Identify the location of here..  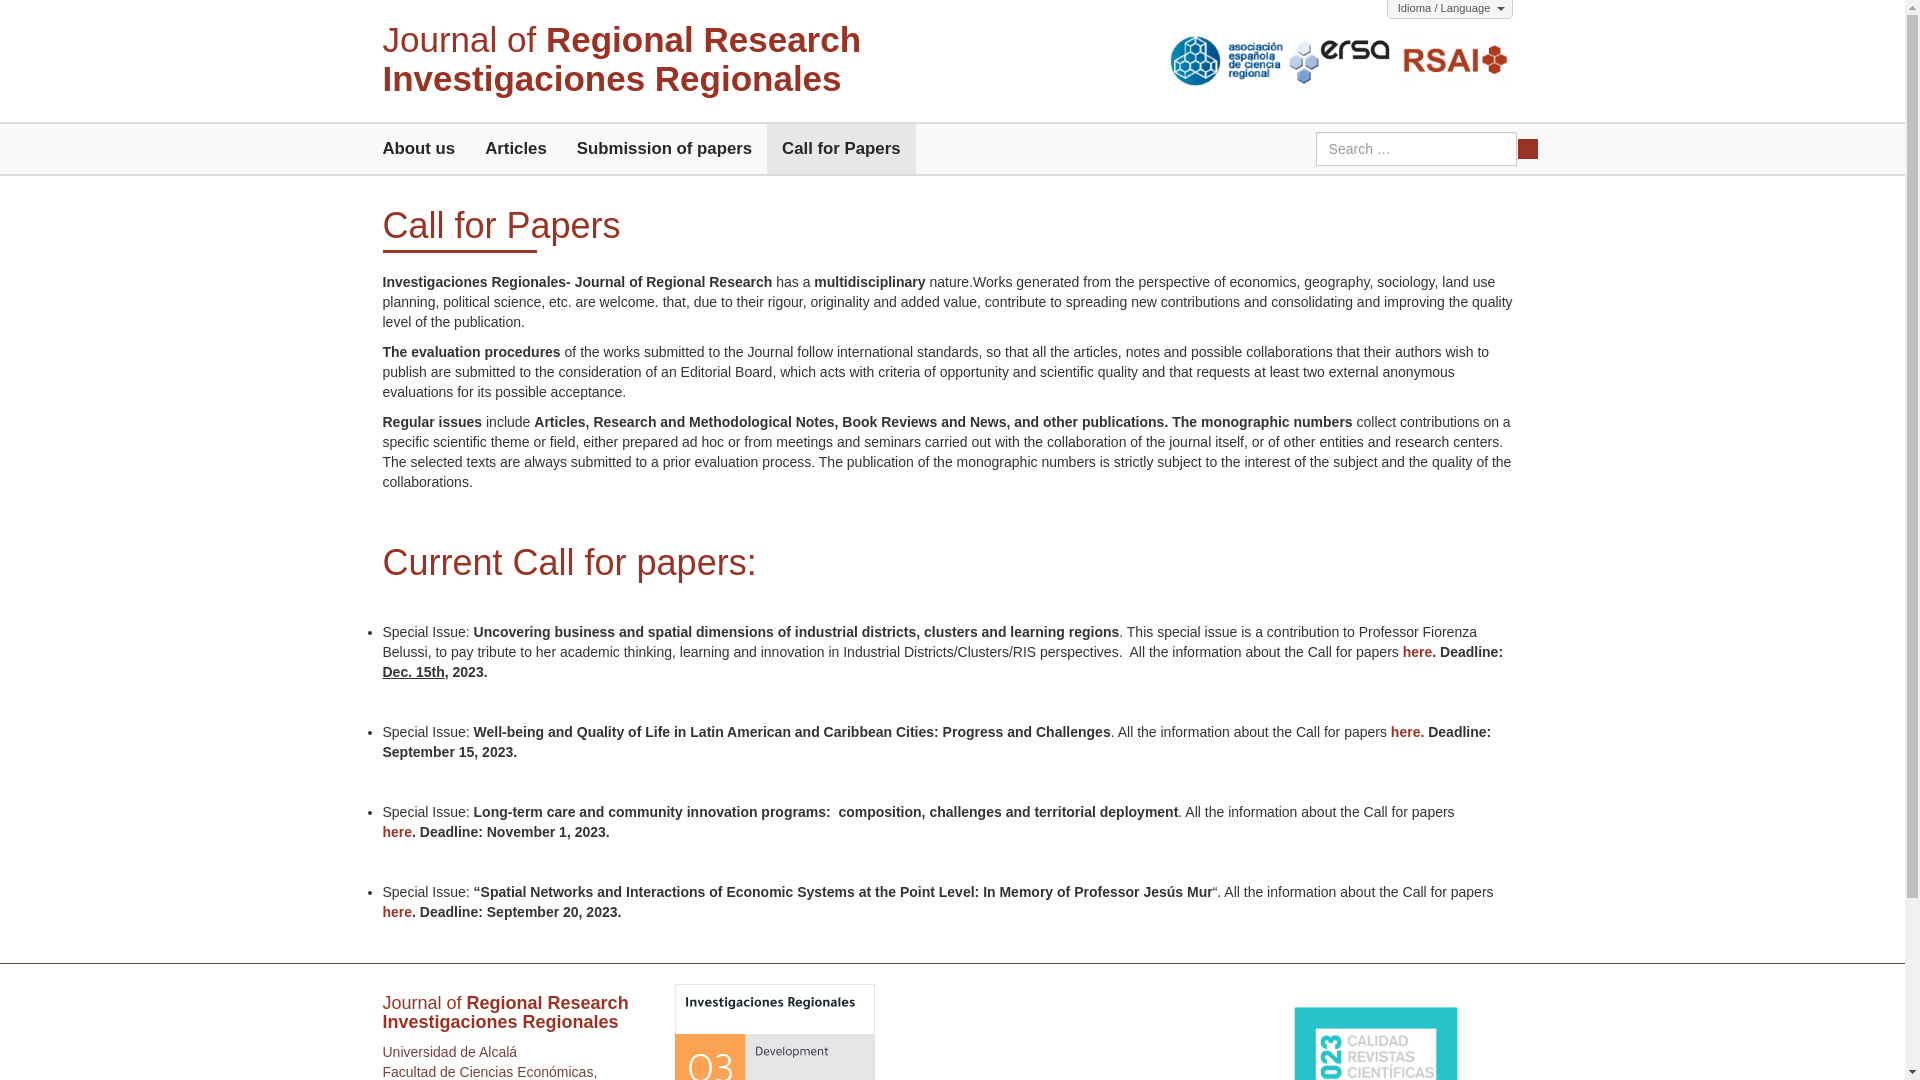
(840, 148).